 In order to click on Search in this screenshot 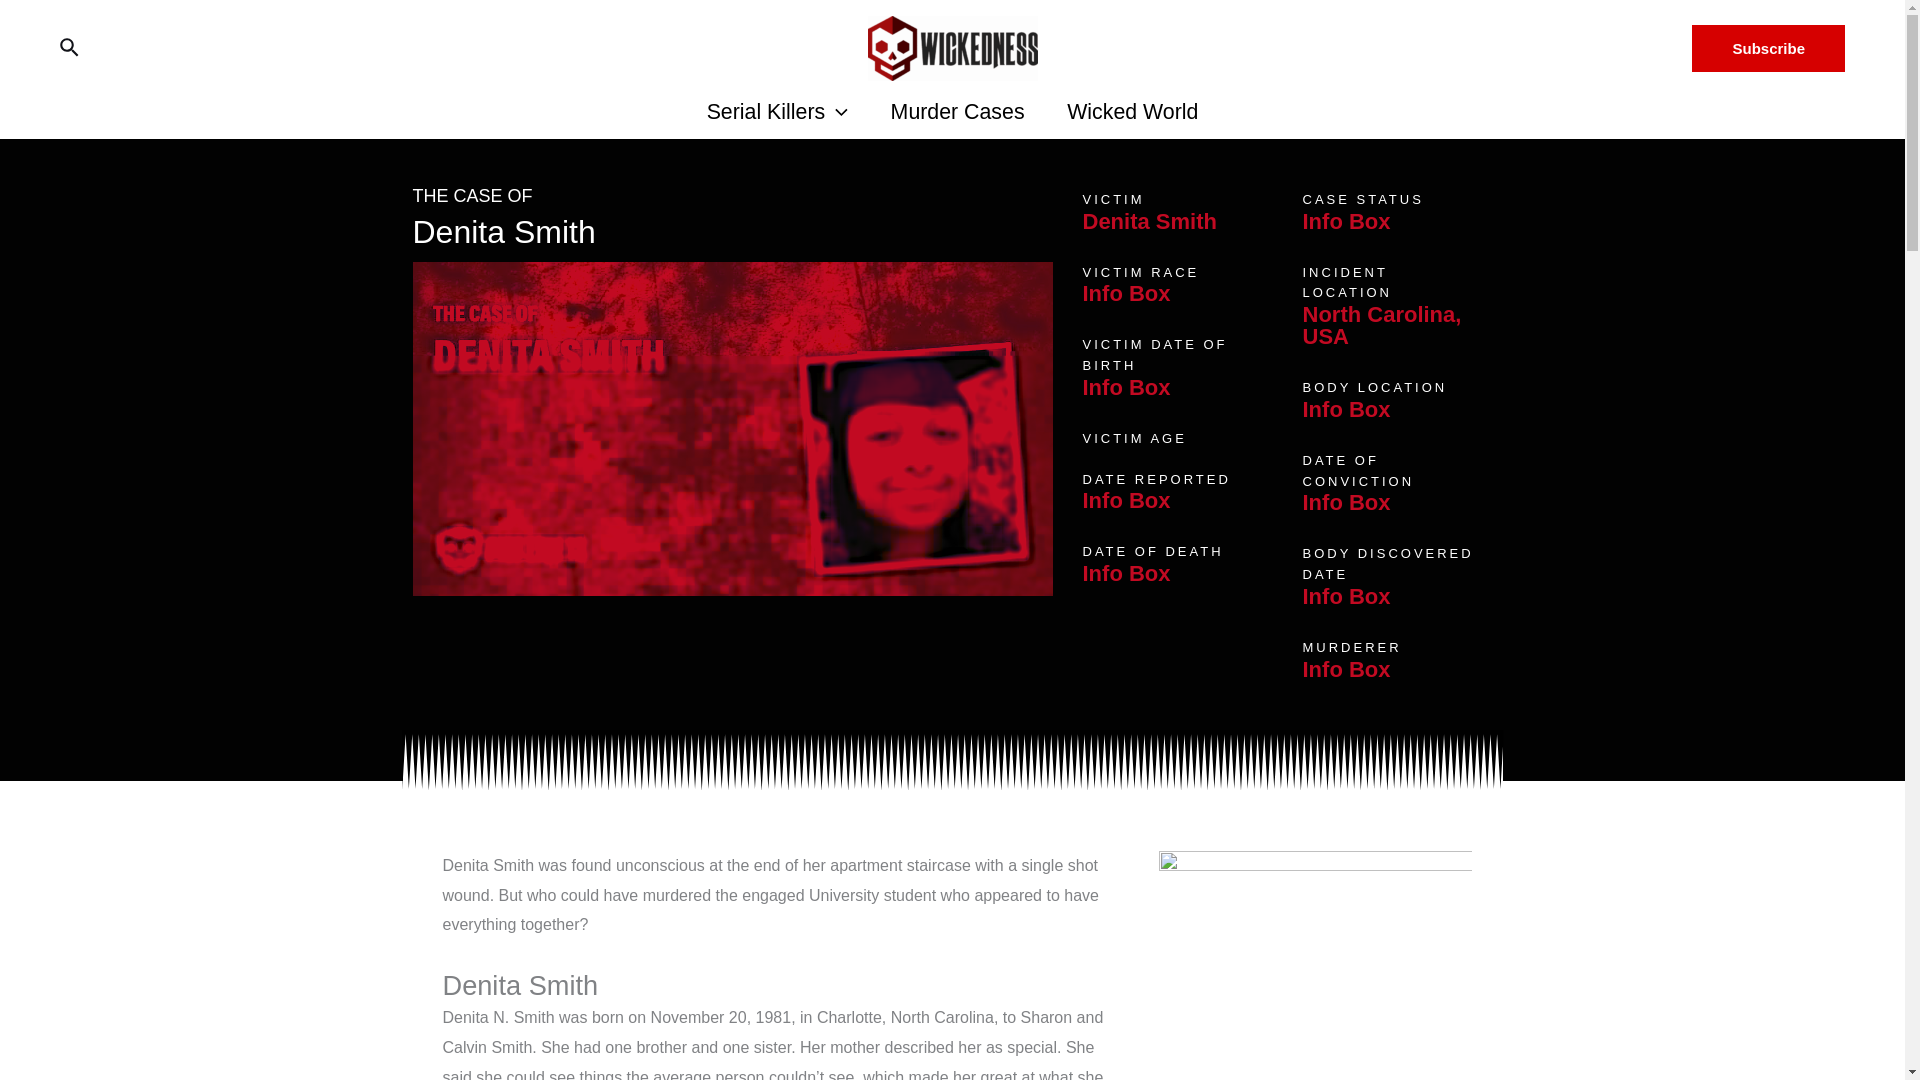, I will do `click(70, 48)`.